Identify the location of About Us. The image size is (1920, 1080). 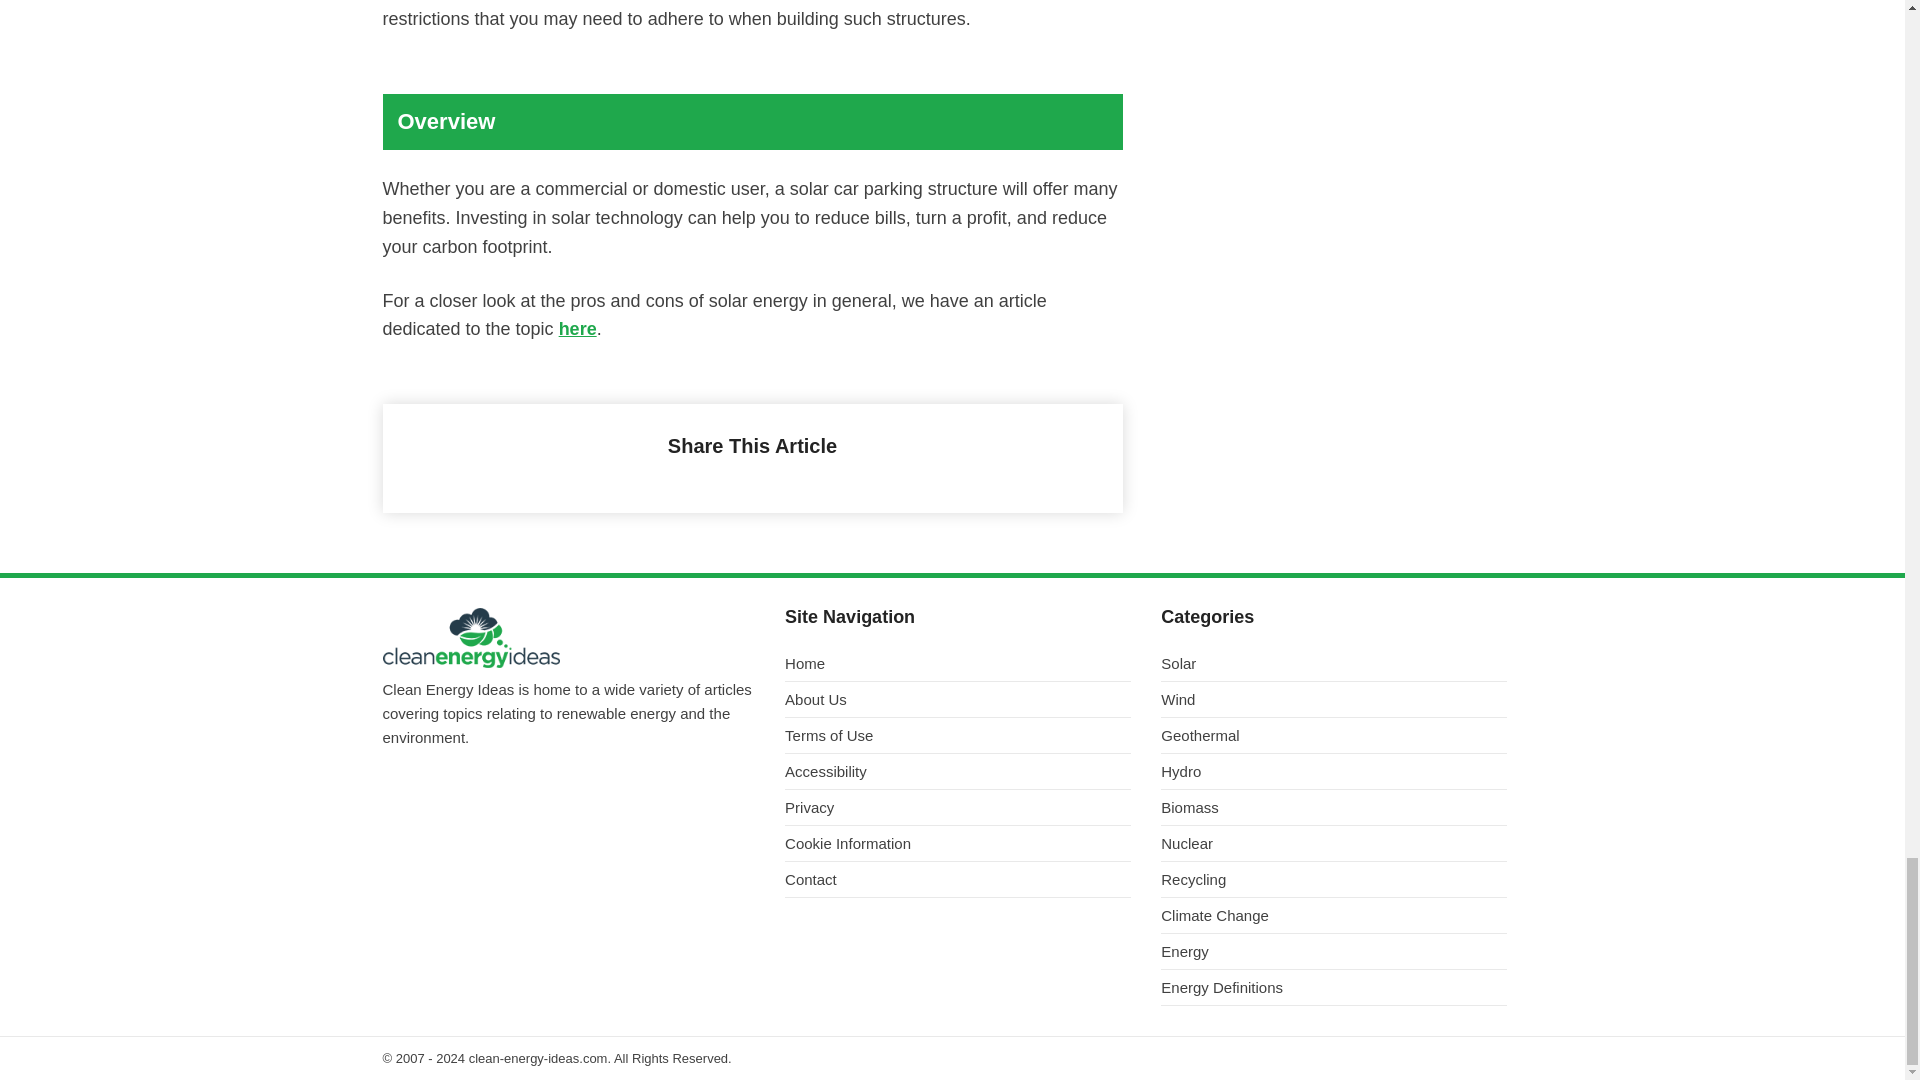
(958, 705).